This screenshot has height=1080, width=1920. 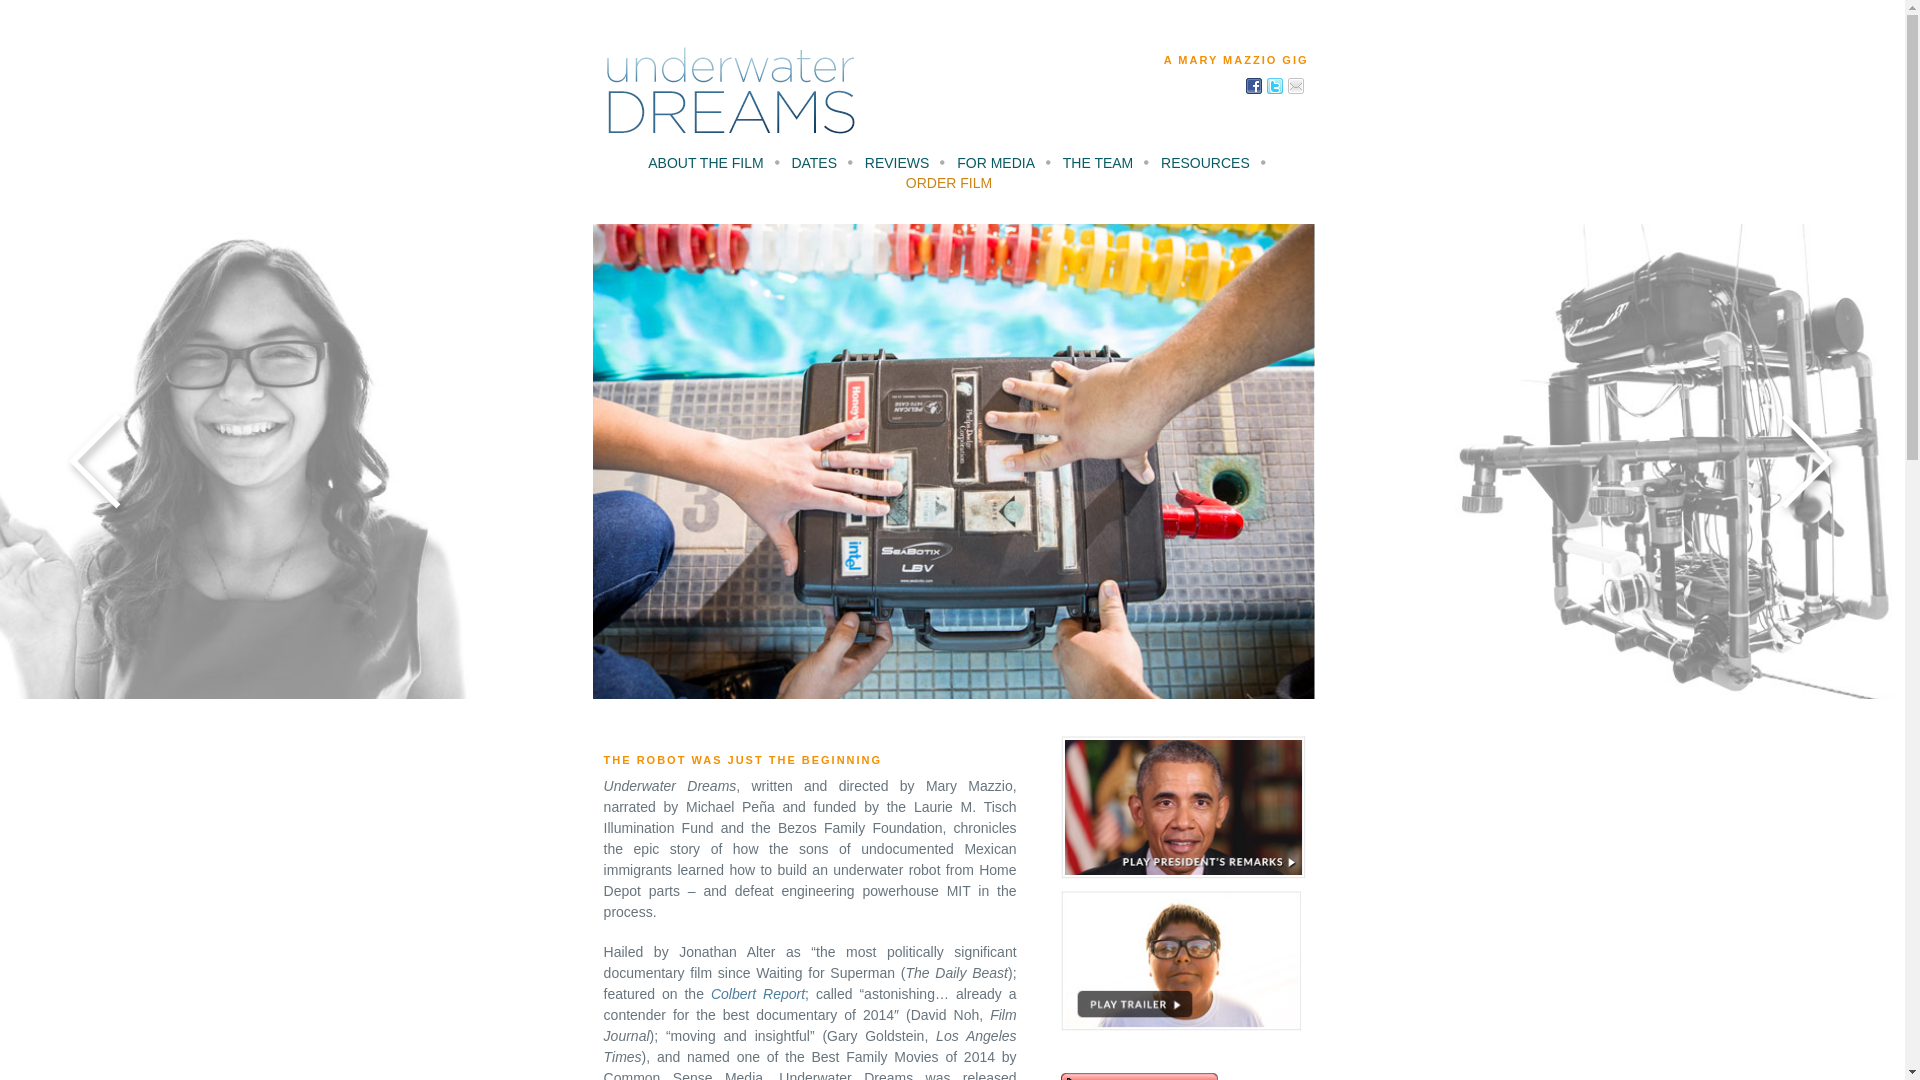 What do you see at coordinates (757, 994) in the screenshot?
I see `Colbert Report` at bounding box center [757, 994].